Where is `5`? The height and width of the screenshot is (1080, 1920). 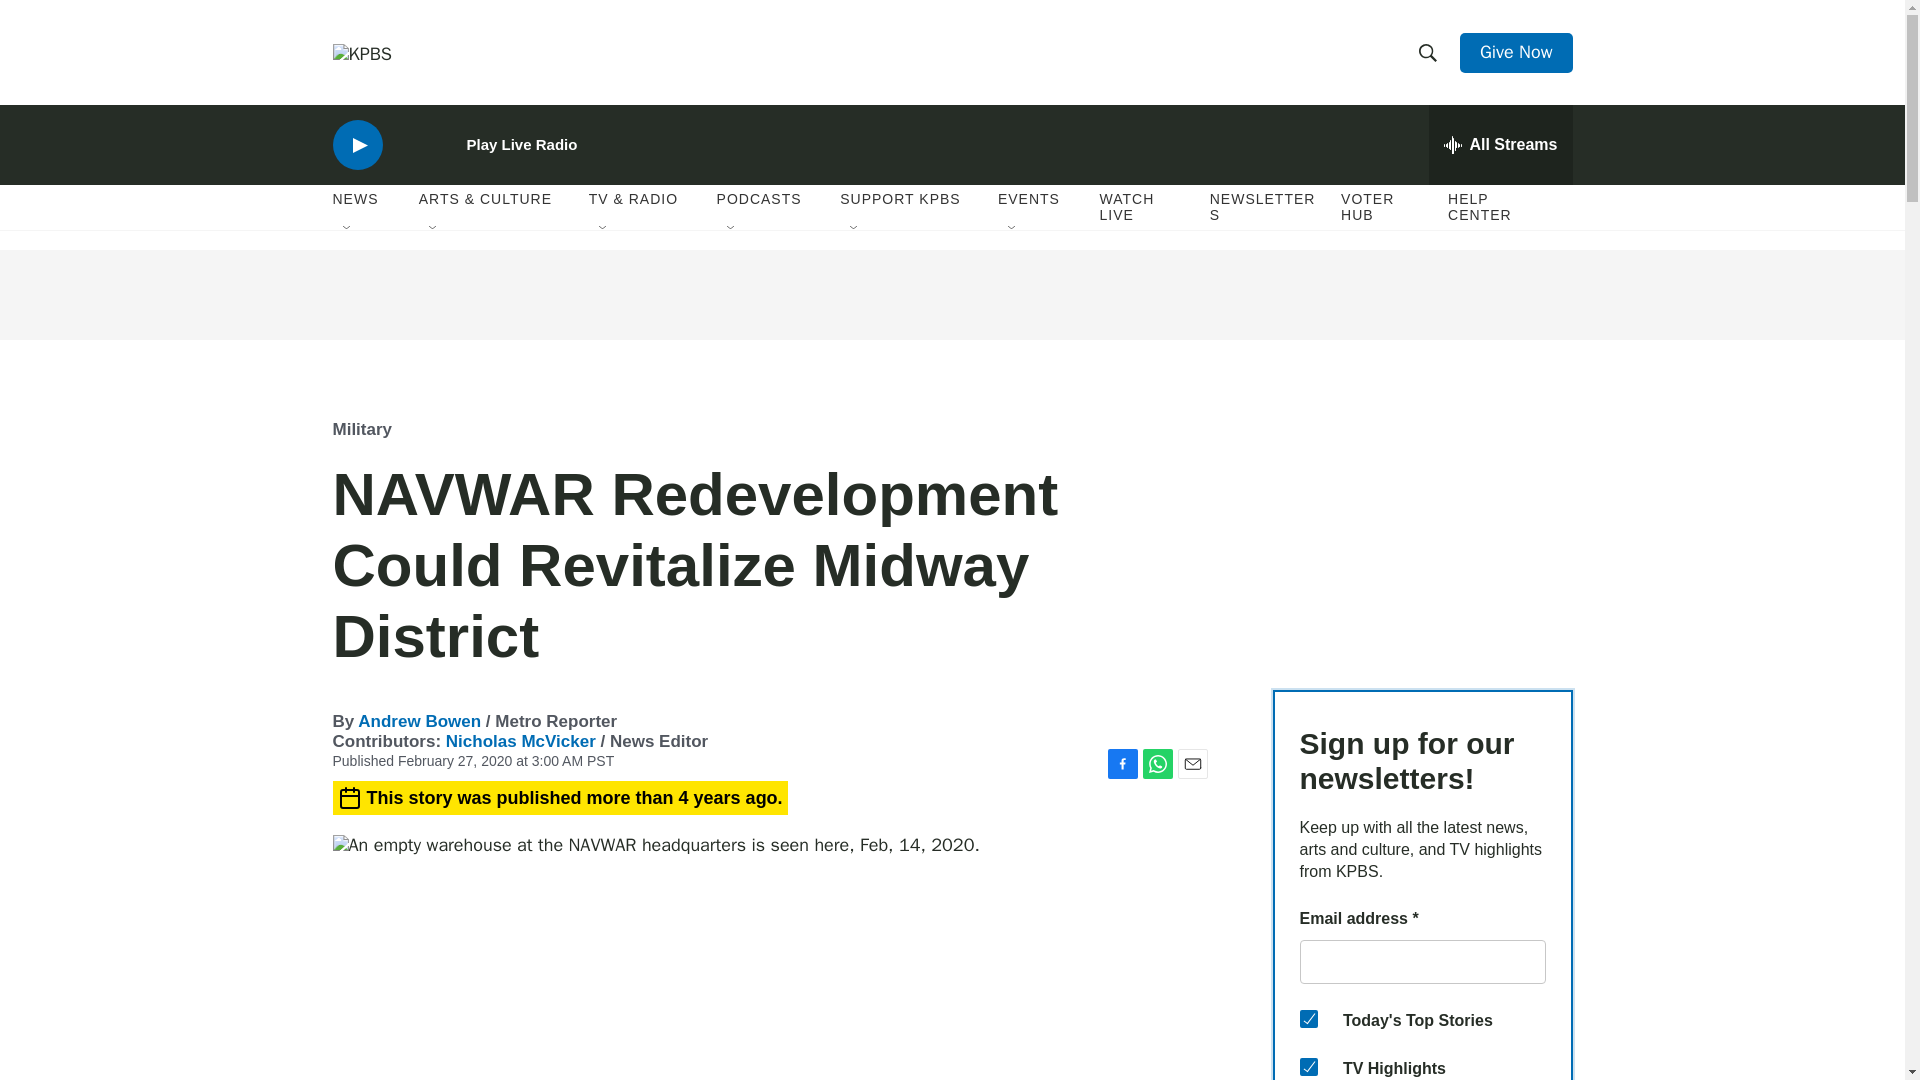
5 is located at coordinates (1308, 1066).